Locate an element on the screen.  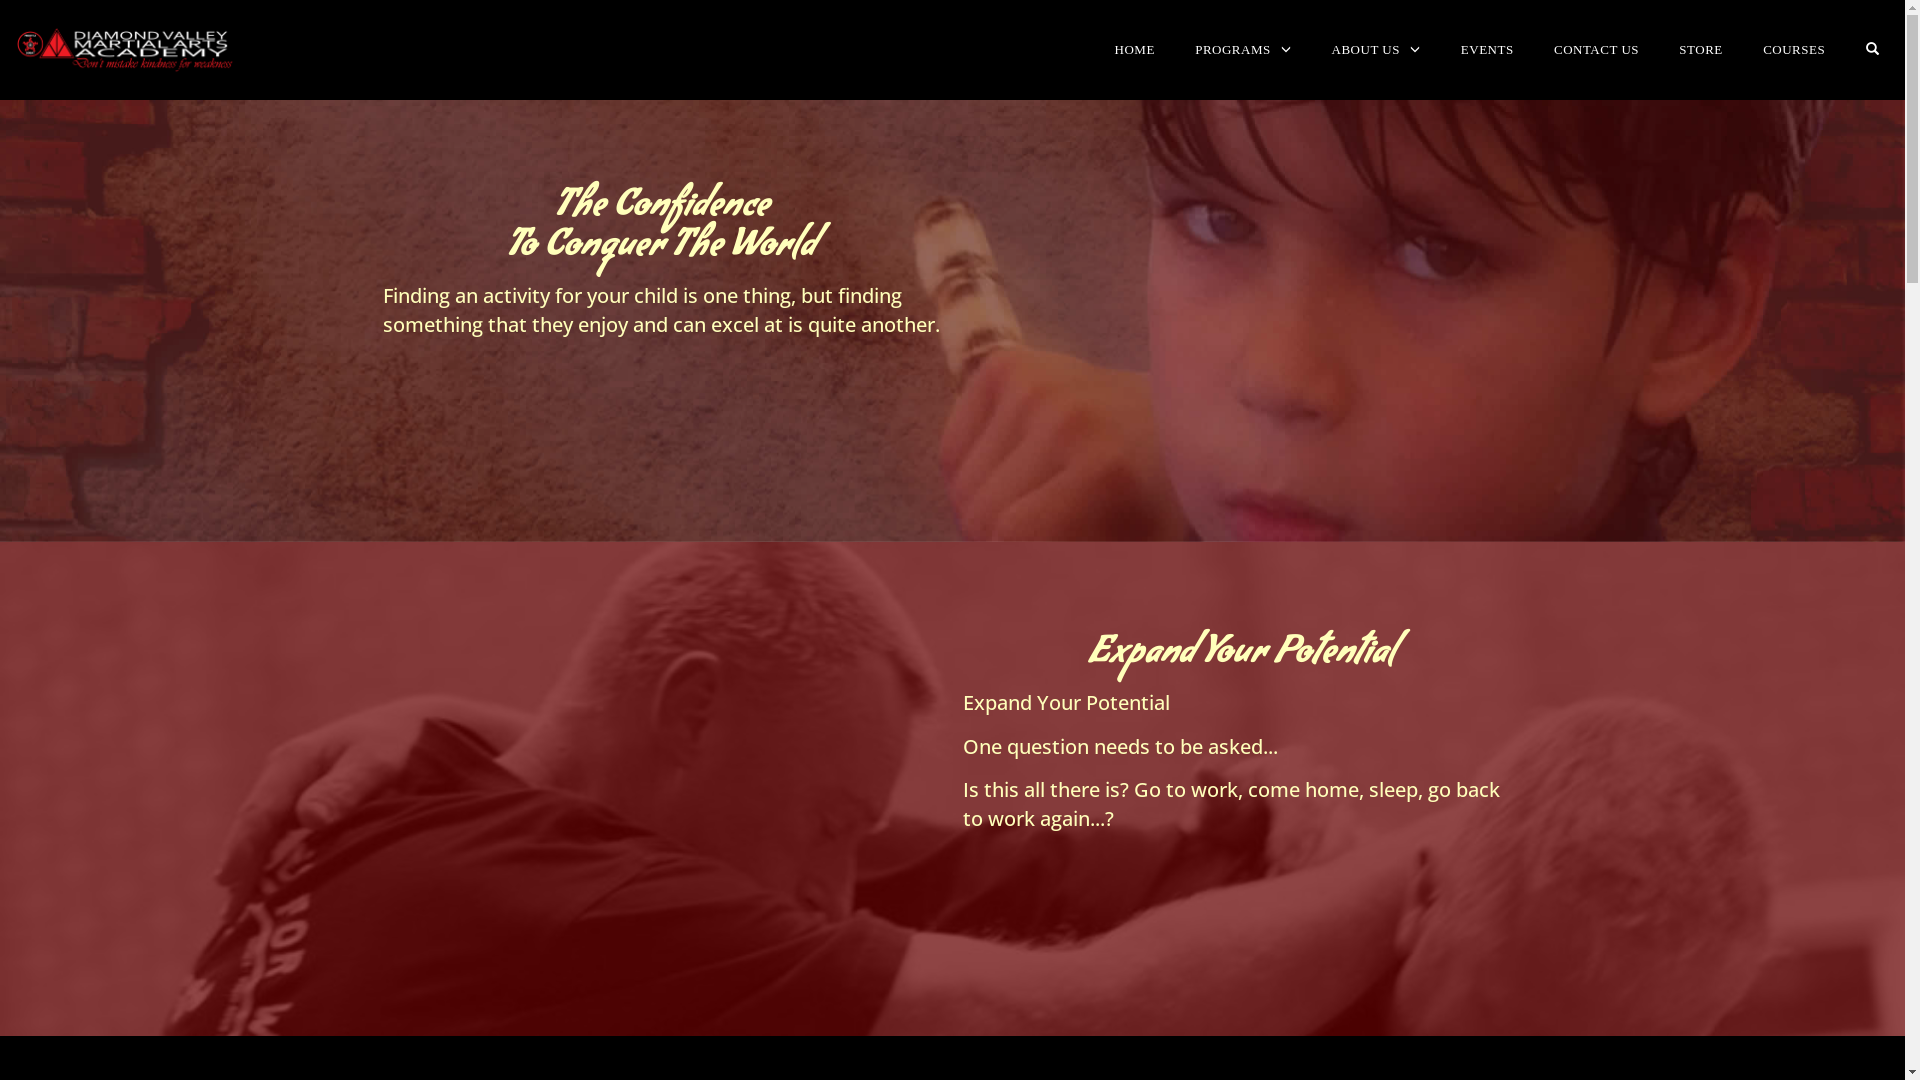
STORE is located at coordinates (1700, 50).